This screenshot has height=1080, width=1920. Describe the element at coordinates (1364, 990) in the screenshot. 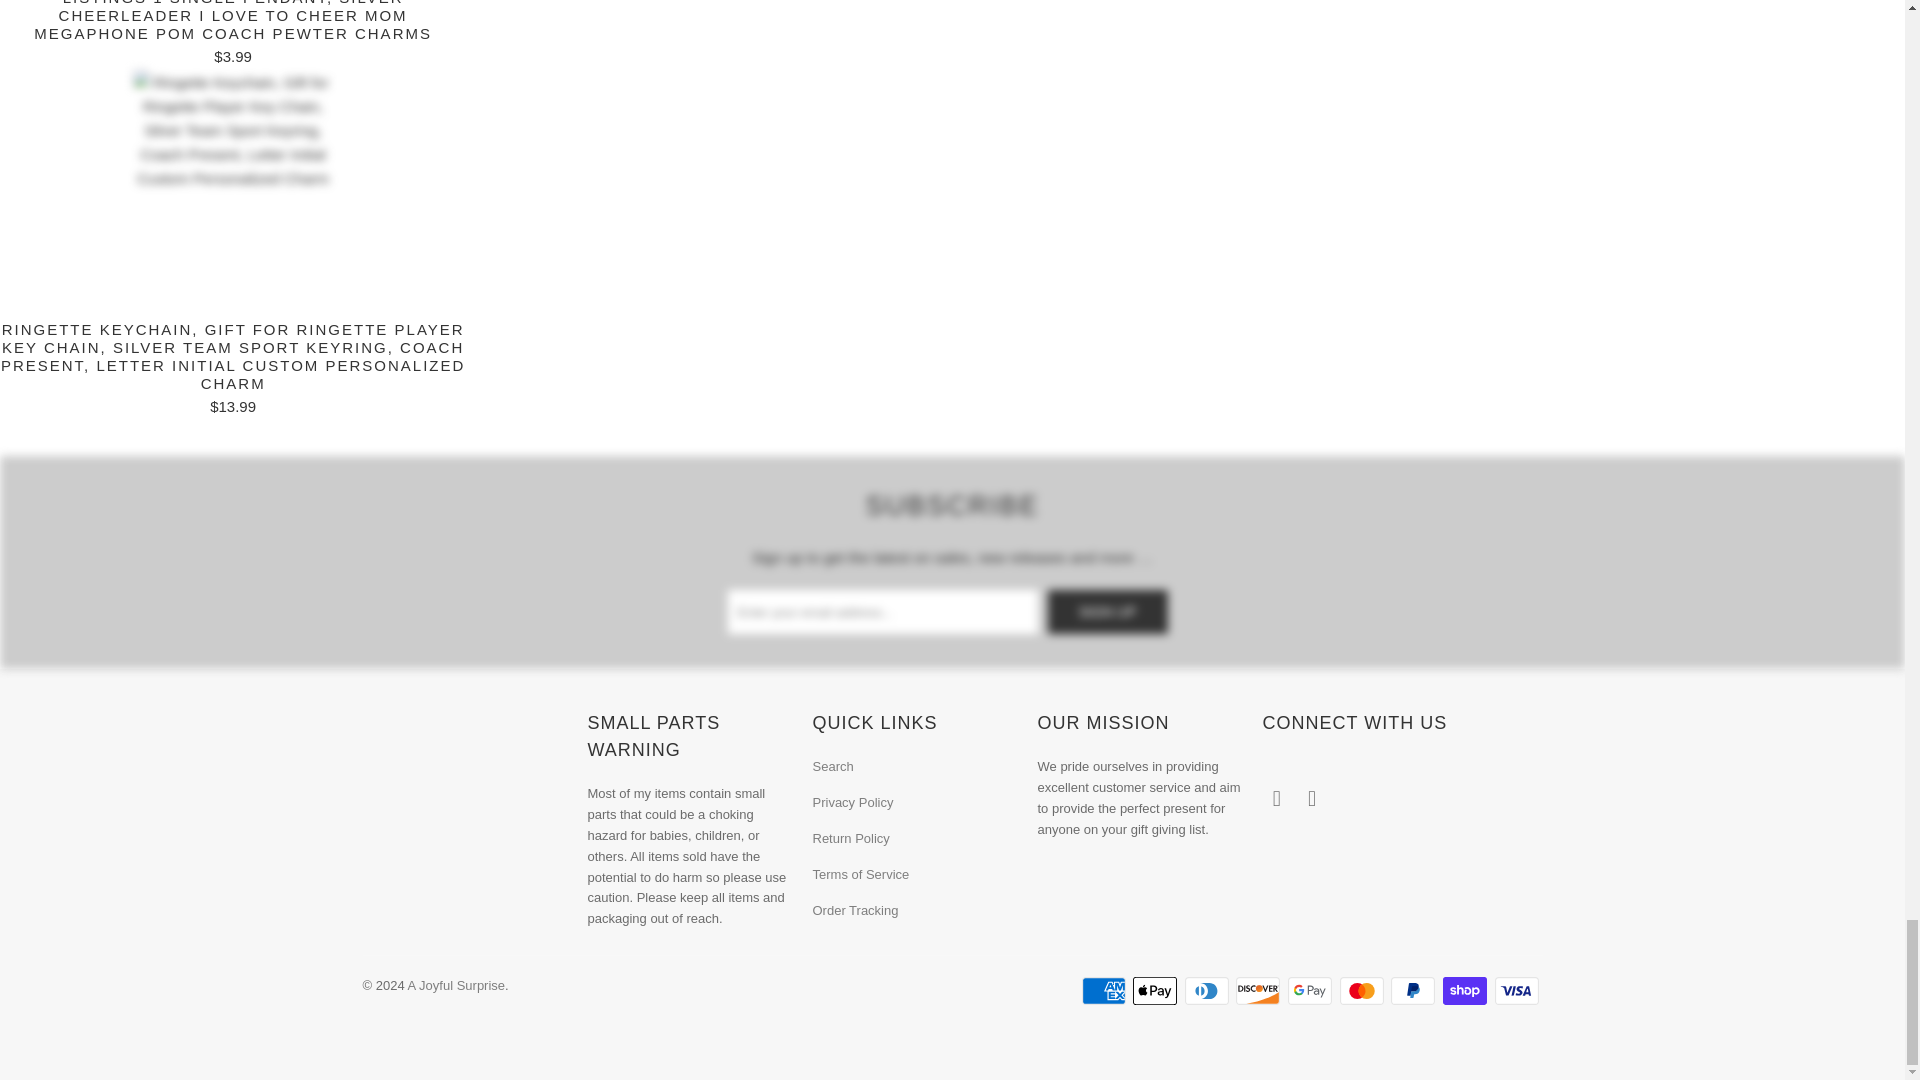

I see `Mastercard` at that location.